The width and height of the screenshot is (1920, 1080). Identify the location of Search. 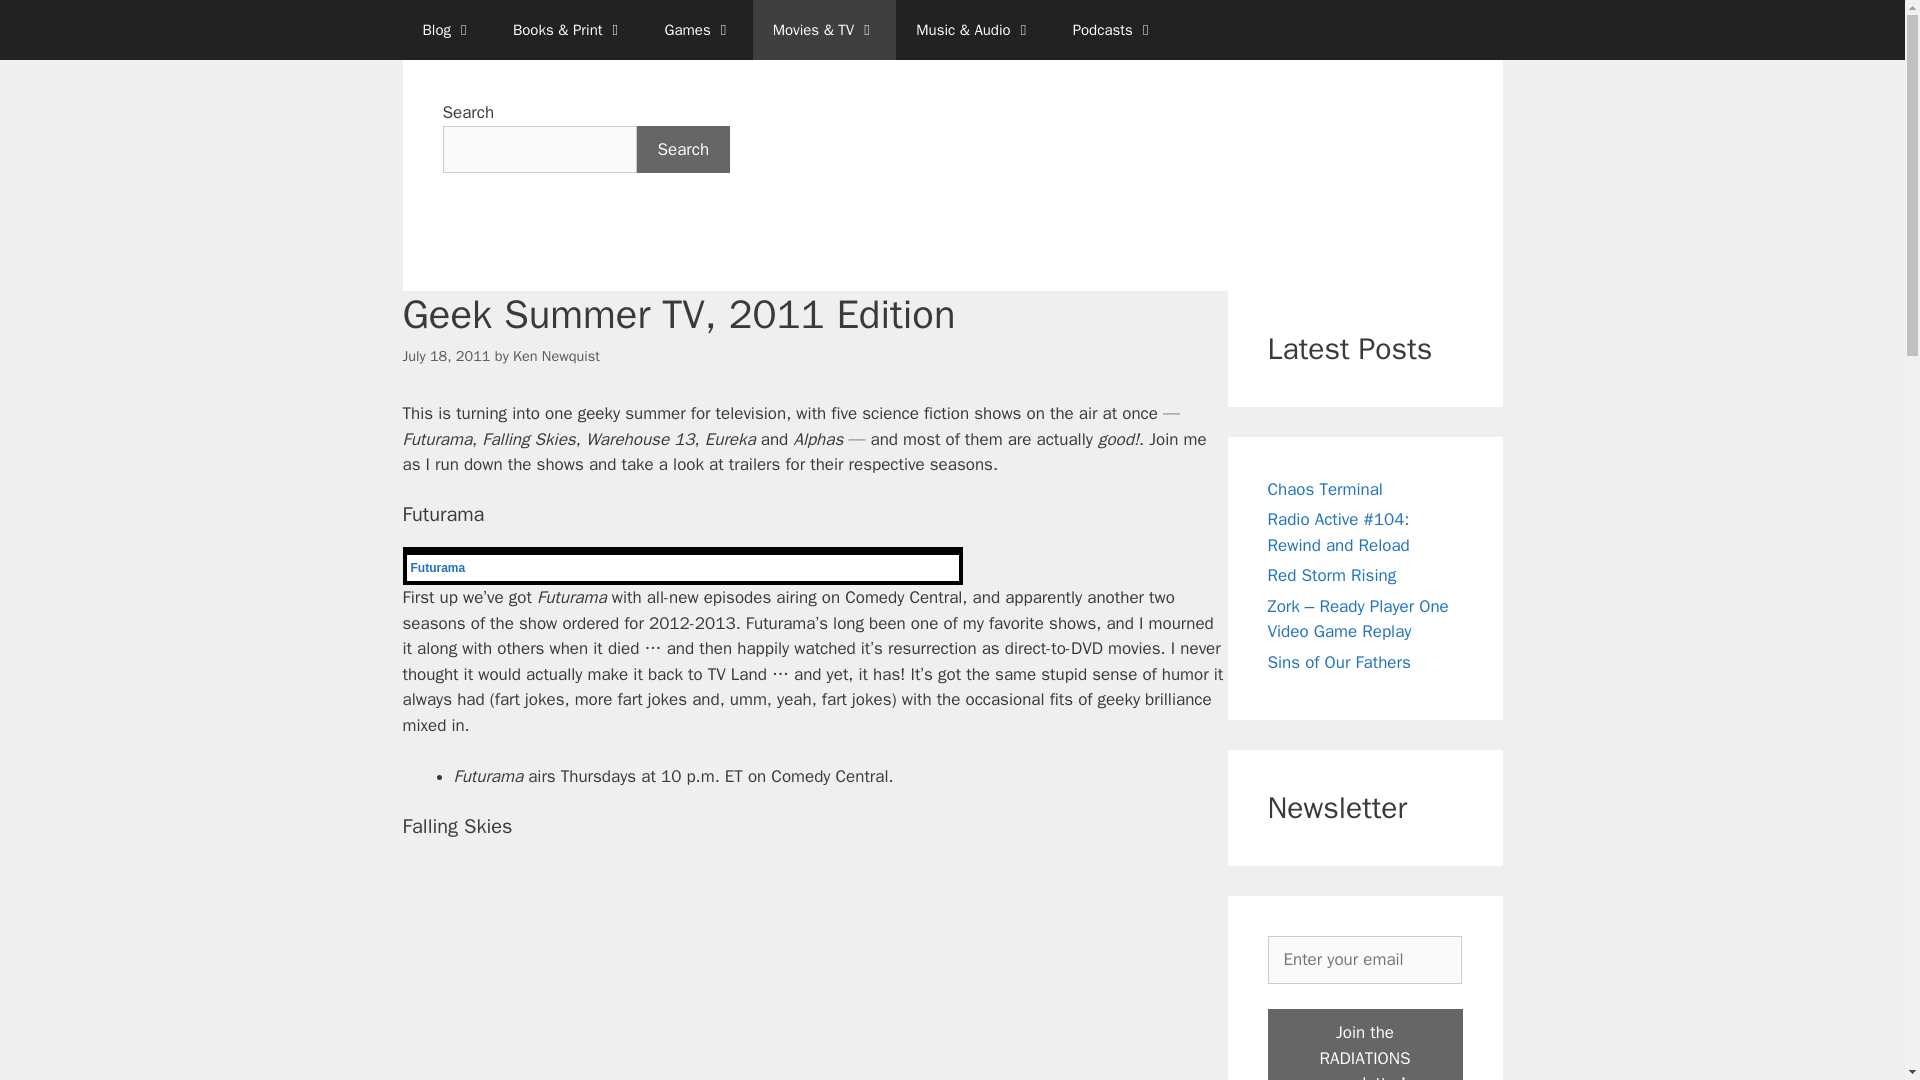
(682, 150).